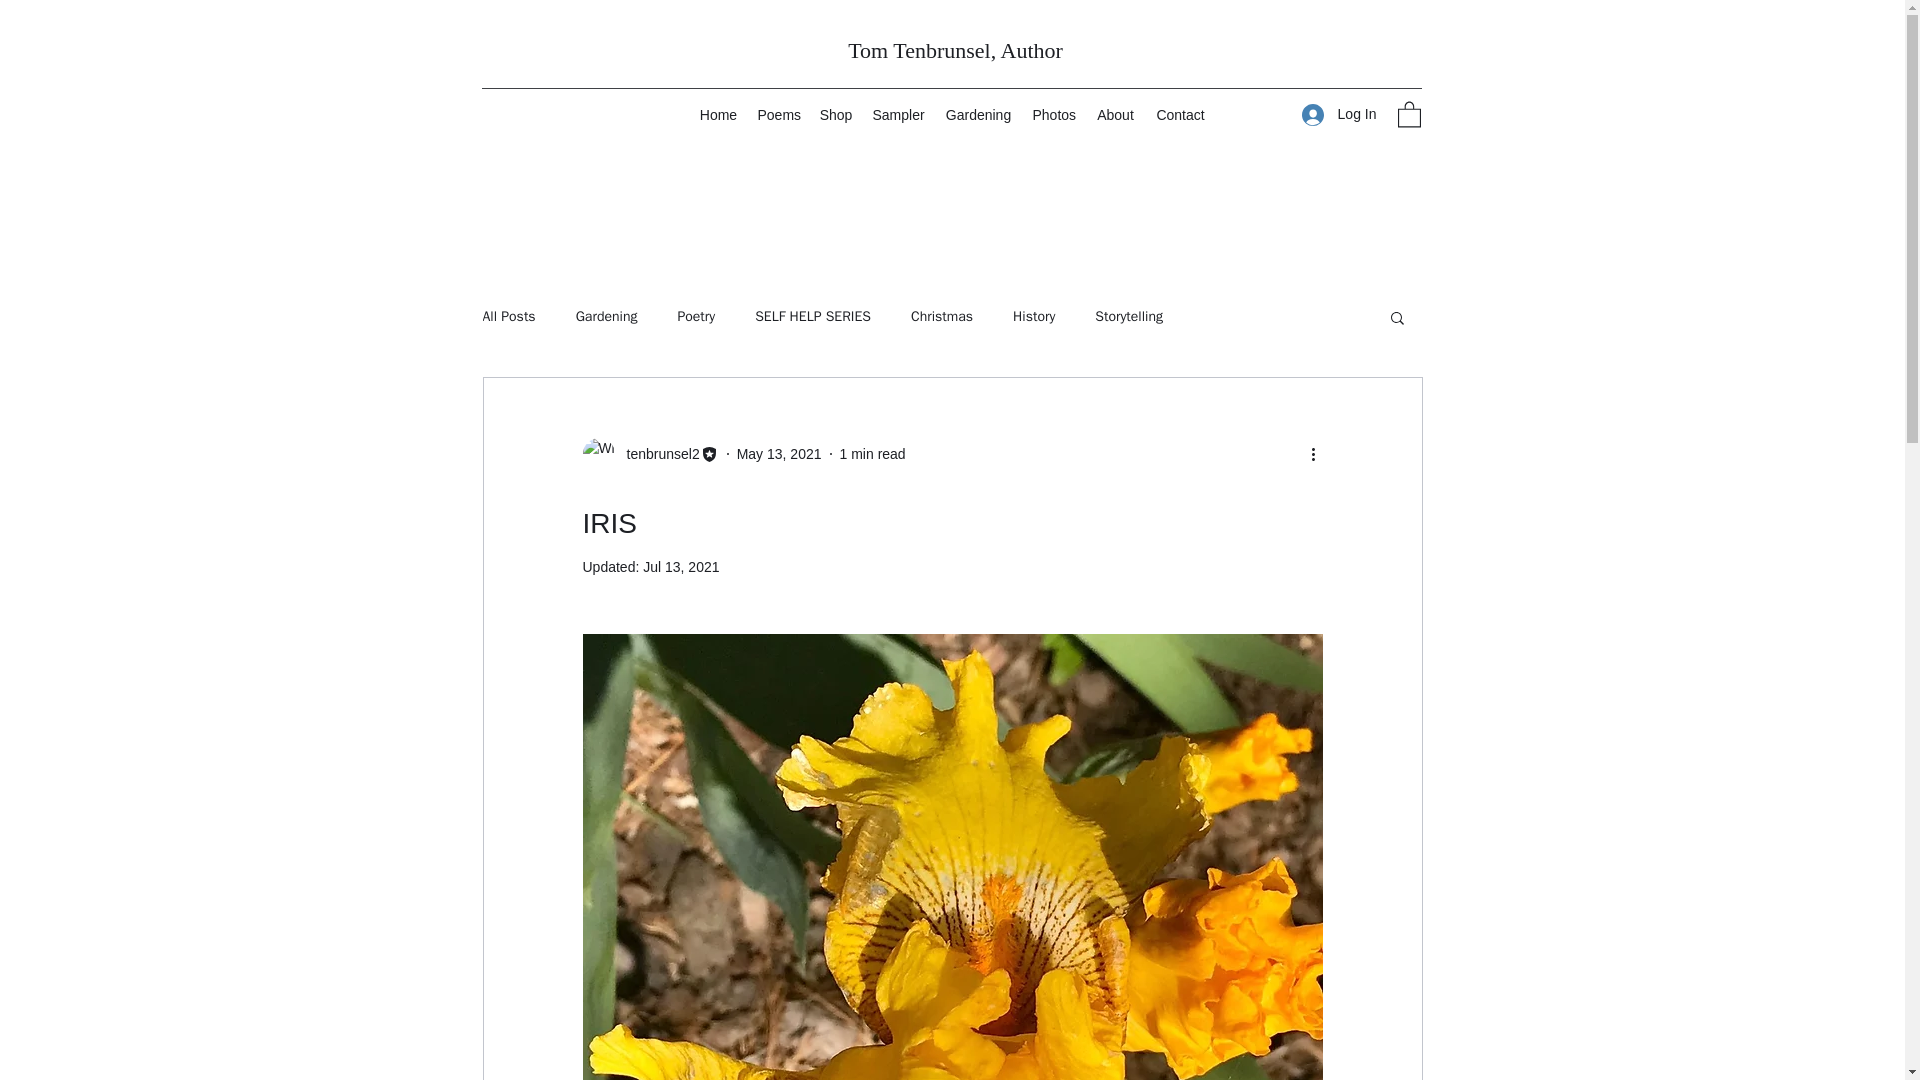 Image resolution: width=1920 pixels, height=1080 pixels. What do you see at coordinates (873, 454) in the screenshot?
I see `1 min read` at bounding box center [873, 454].